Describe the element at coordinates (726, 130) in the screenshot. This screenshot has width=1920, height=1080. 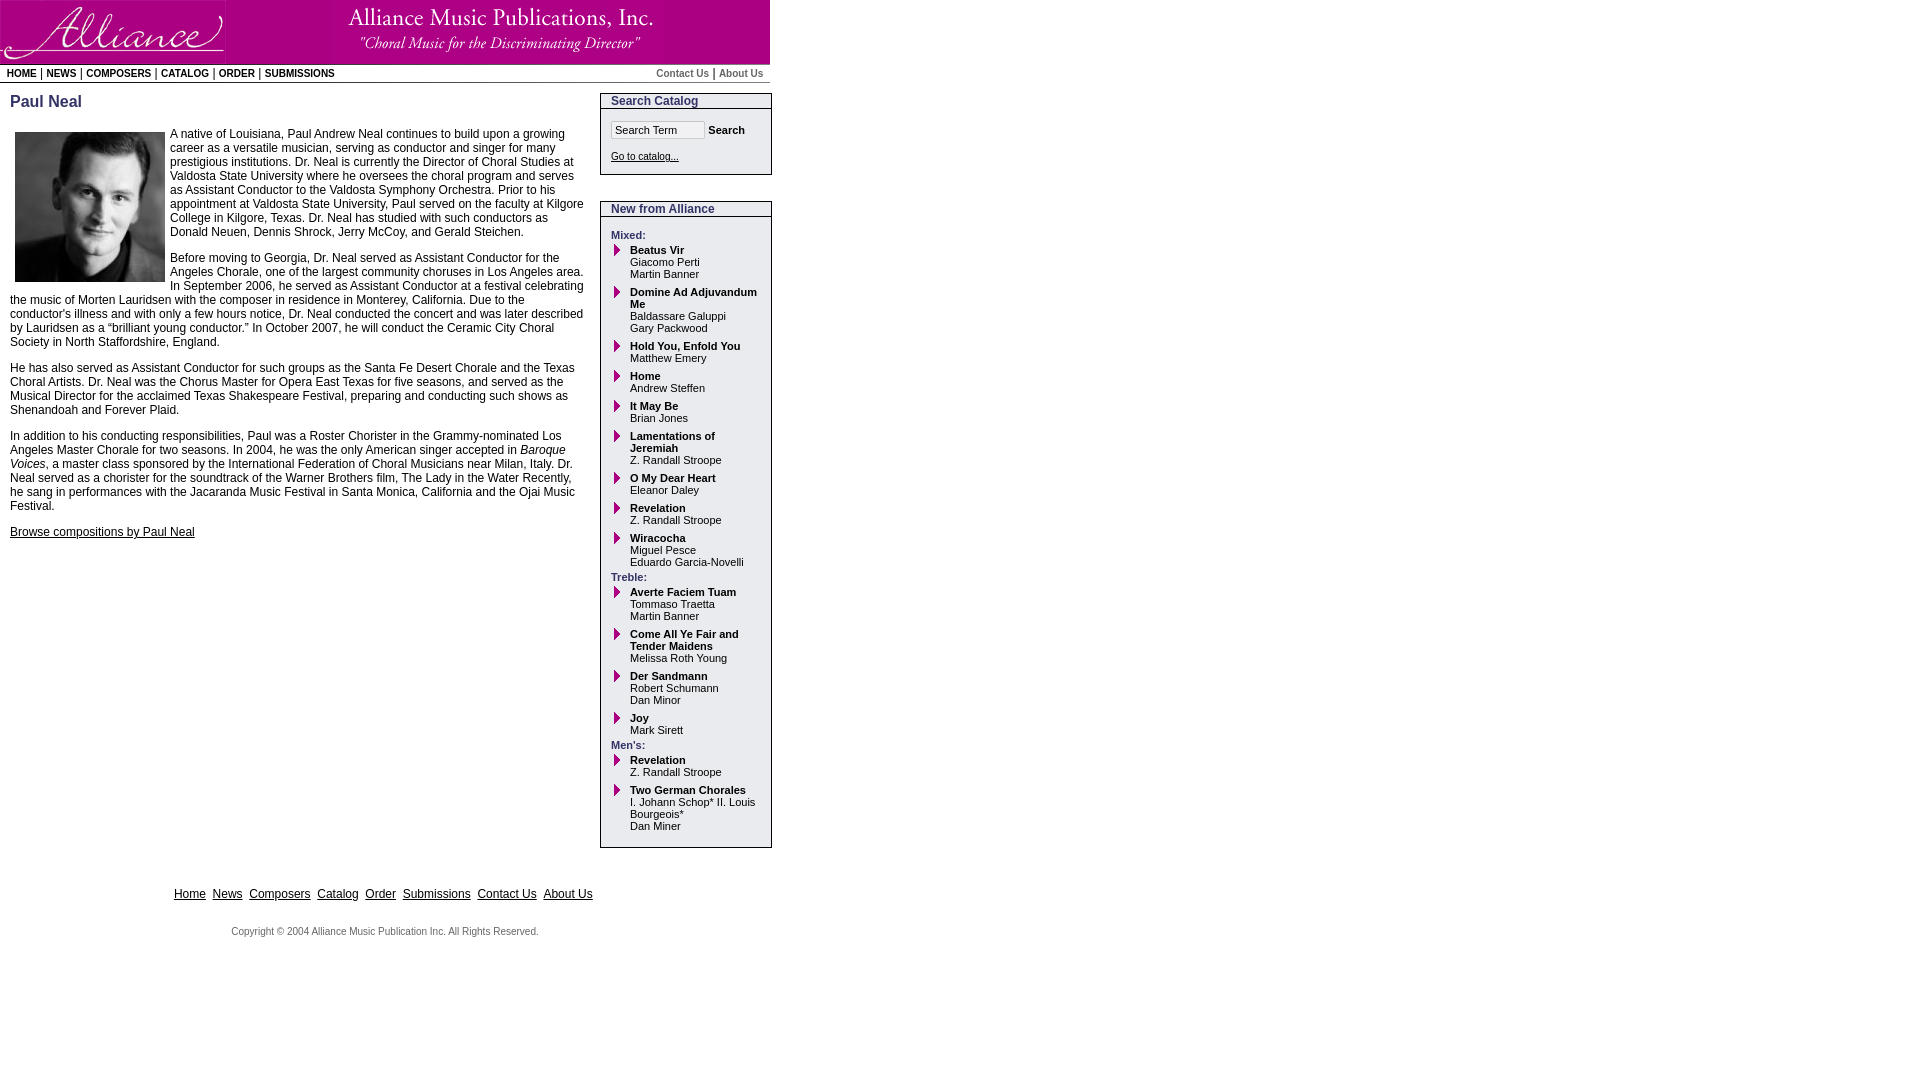
I see `Search` at that location.